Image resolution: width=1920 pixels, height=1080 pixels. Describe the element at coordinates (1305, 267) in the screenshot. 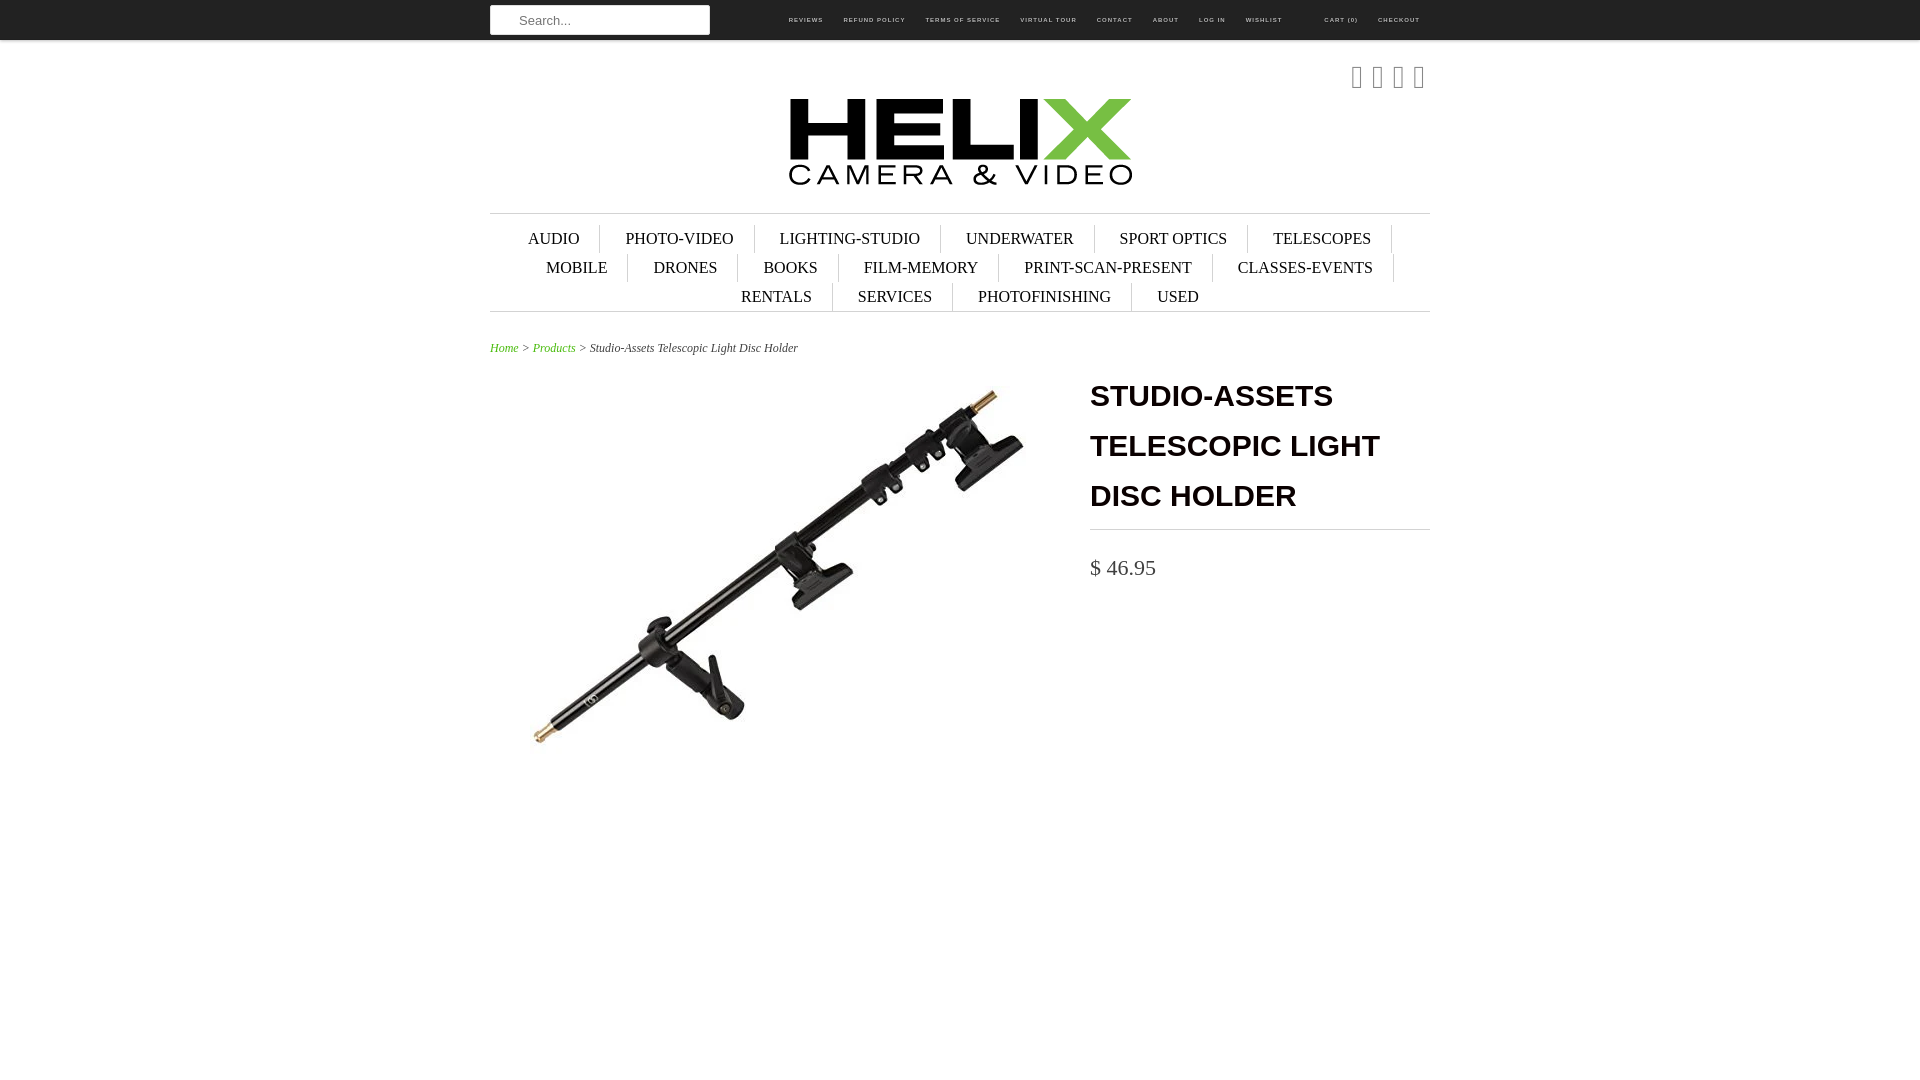

I see `CLASSES-EVENTS` at that location.